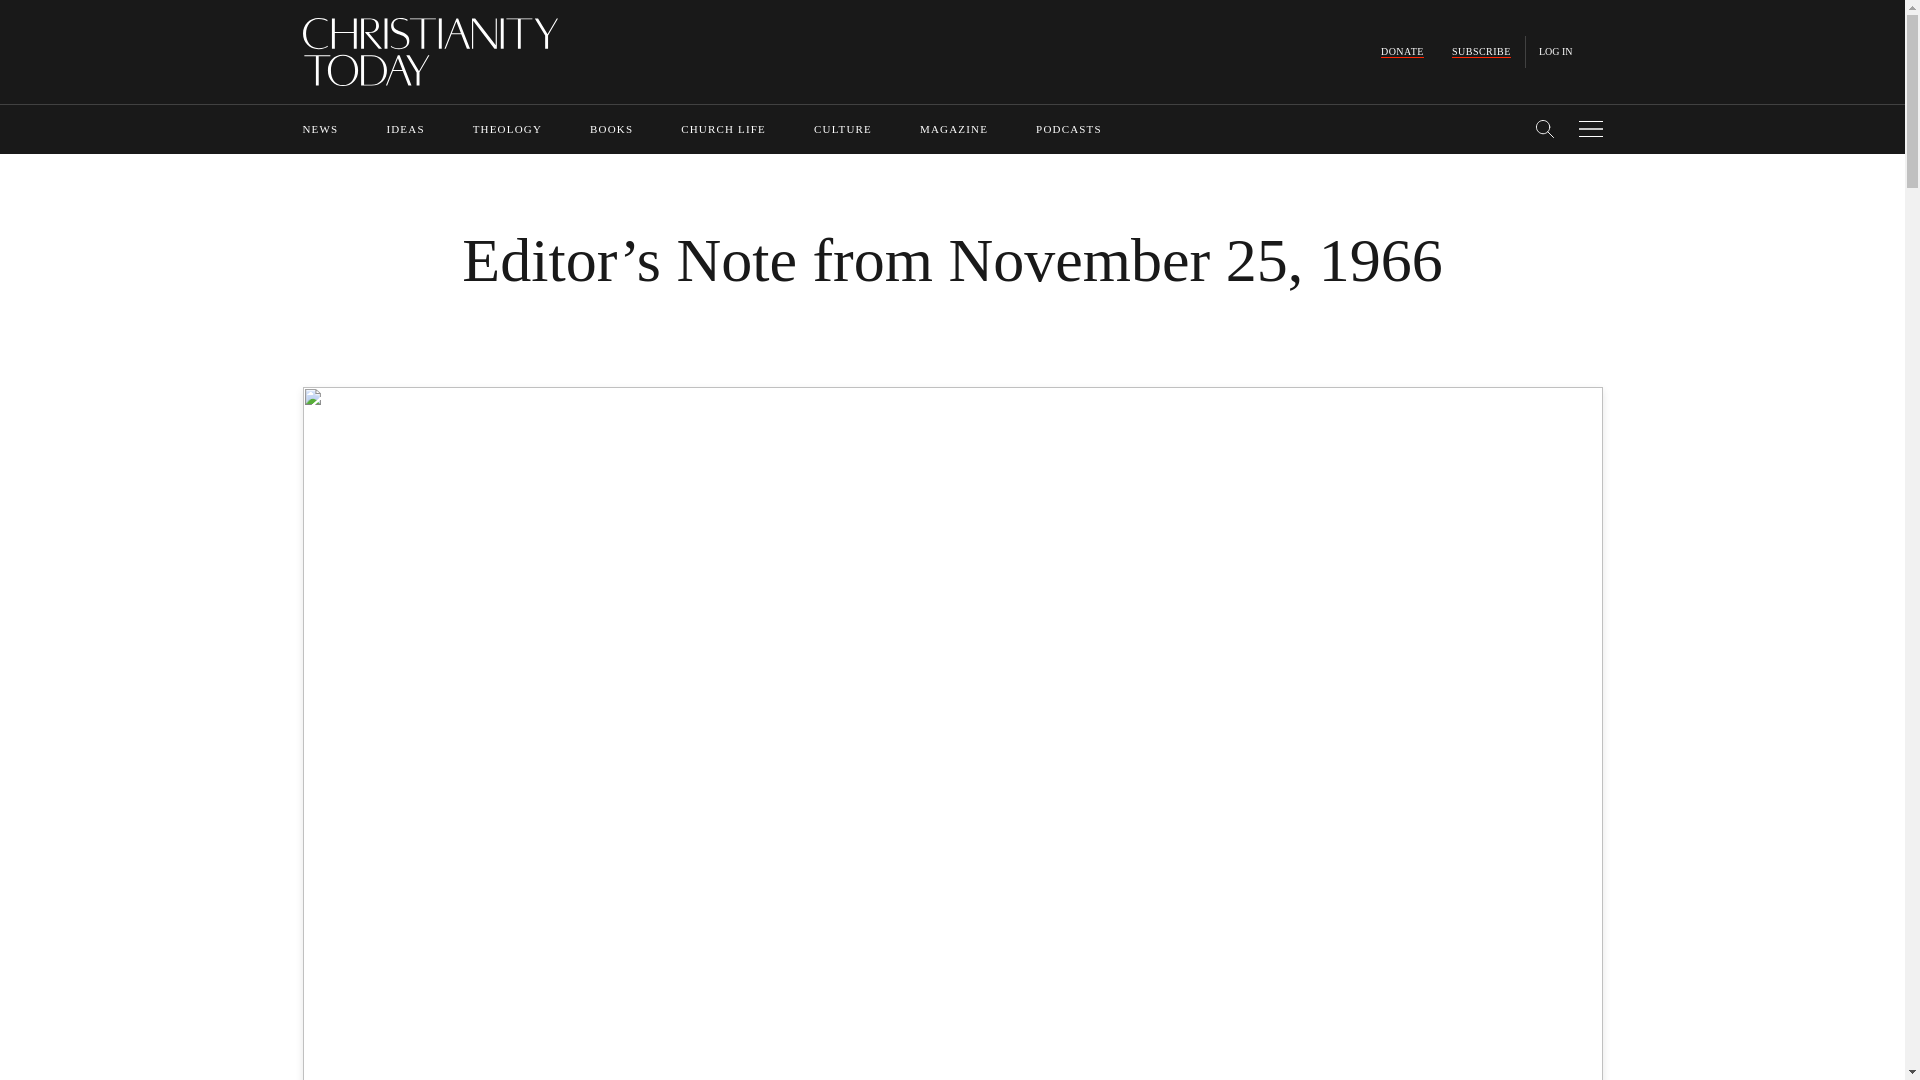  I want to click on LOG IN, so click(1556, 52).